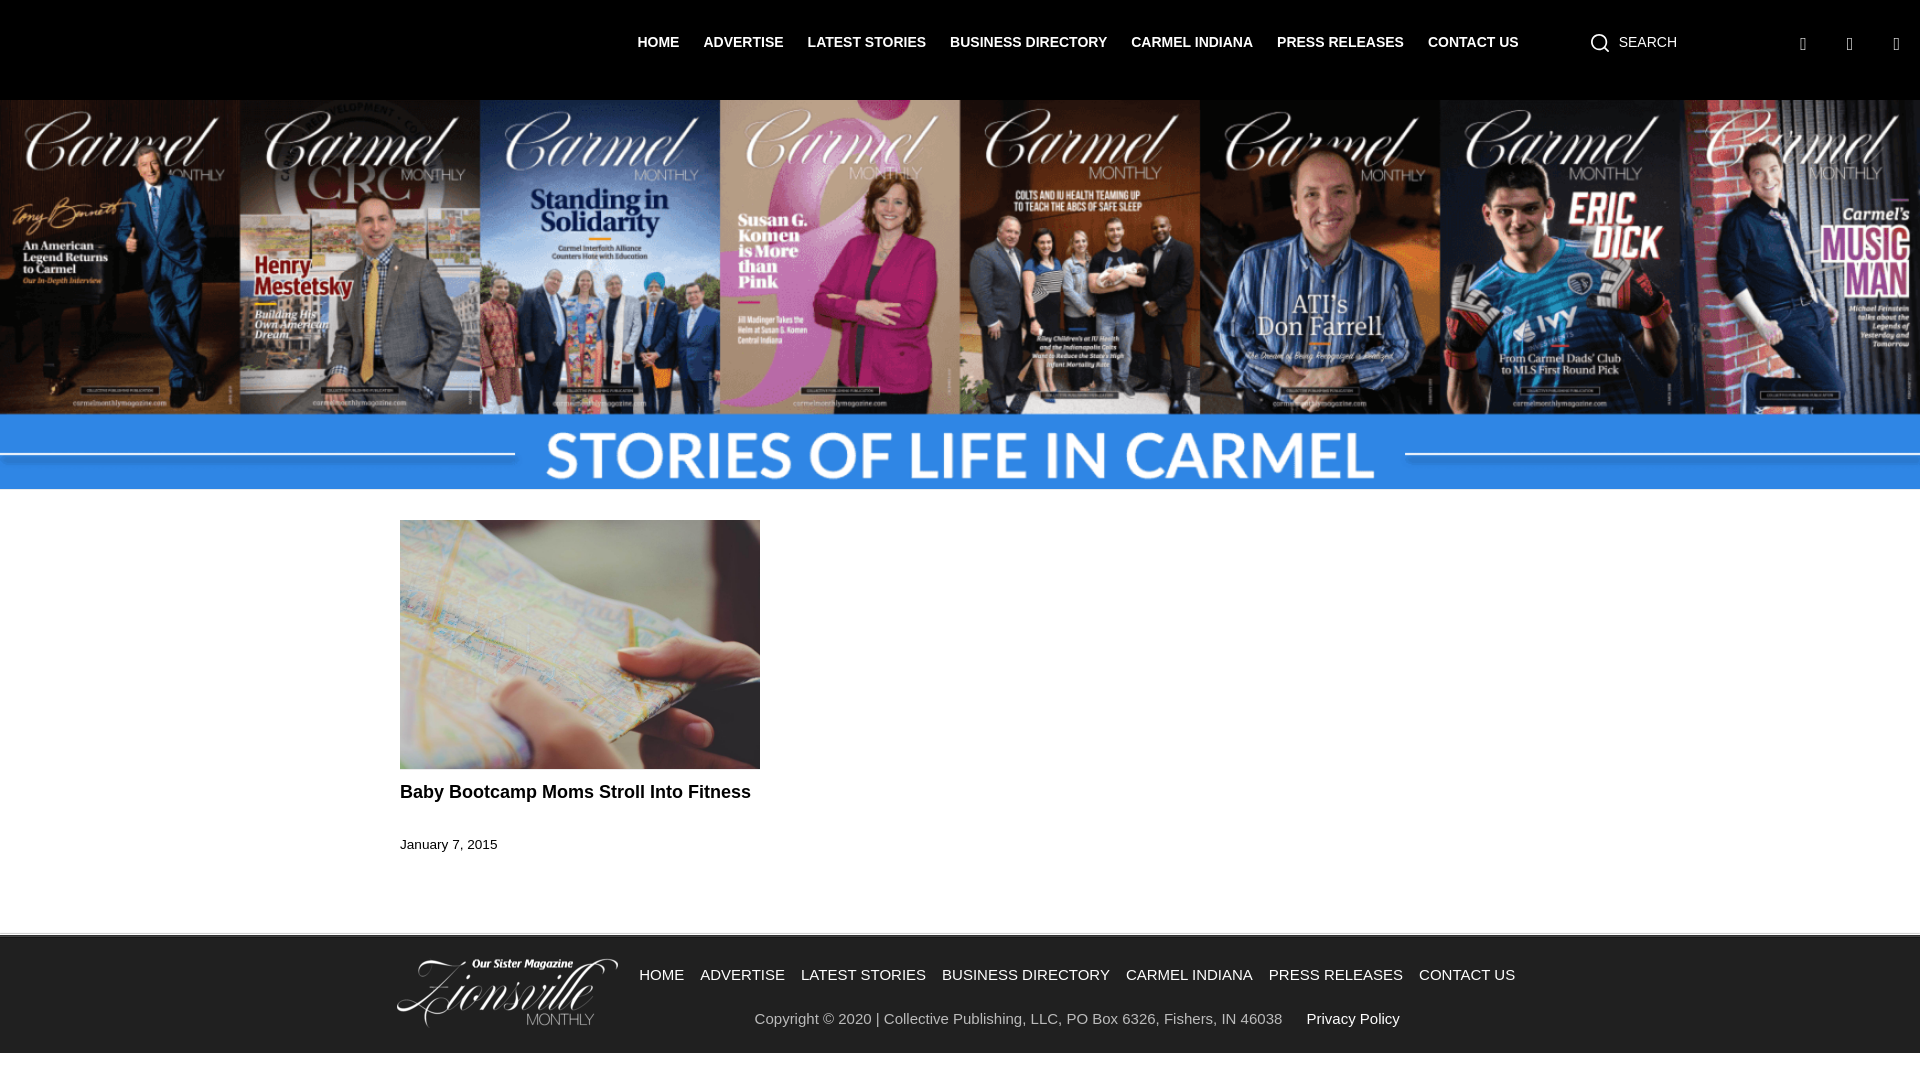  I want to click on Baby Bootcamp Moms Stroll Into Fitness, so click(580, 791).